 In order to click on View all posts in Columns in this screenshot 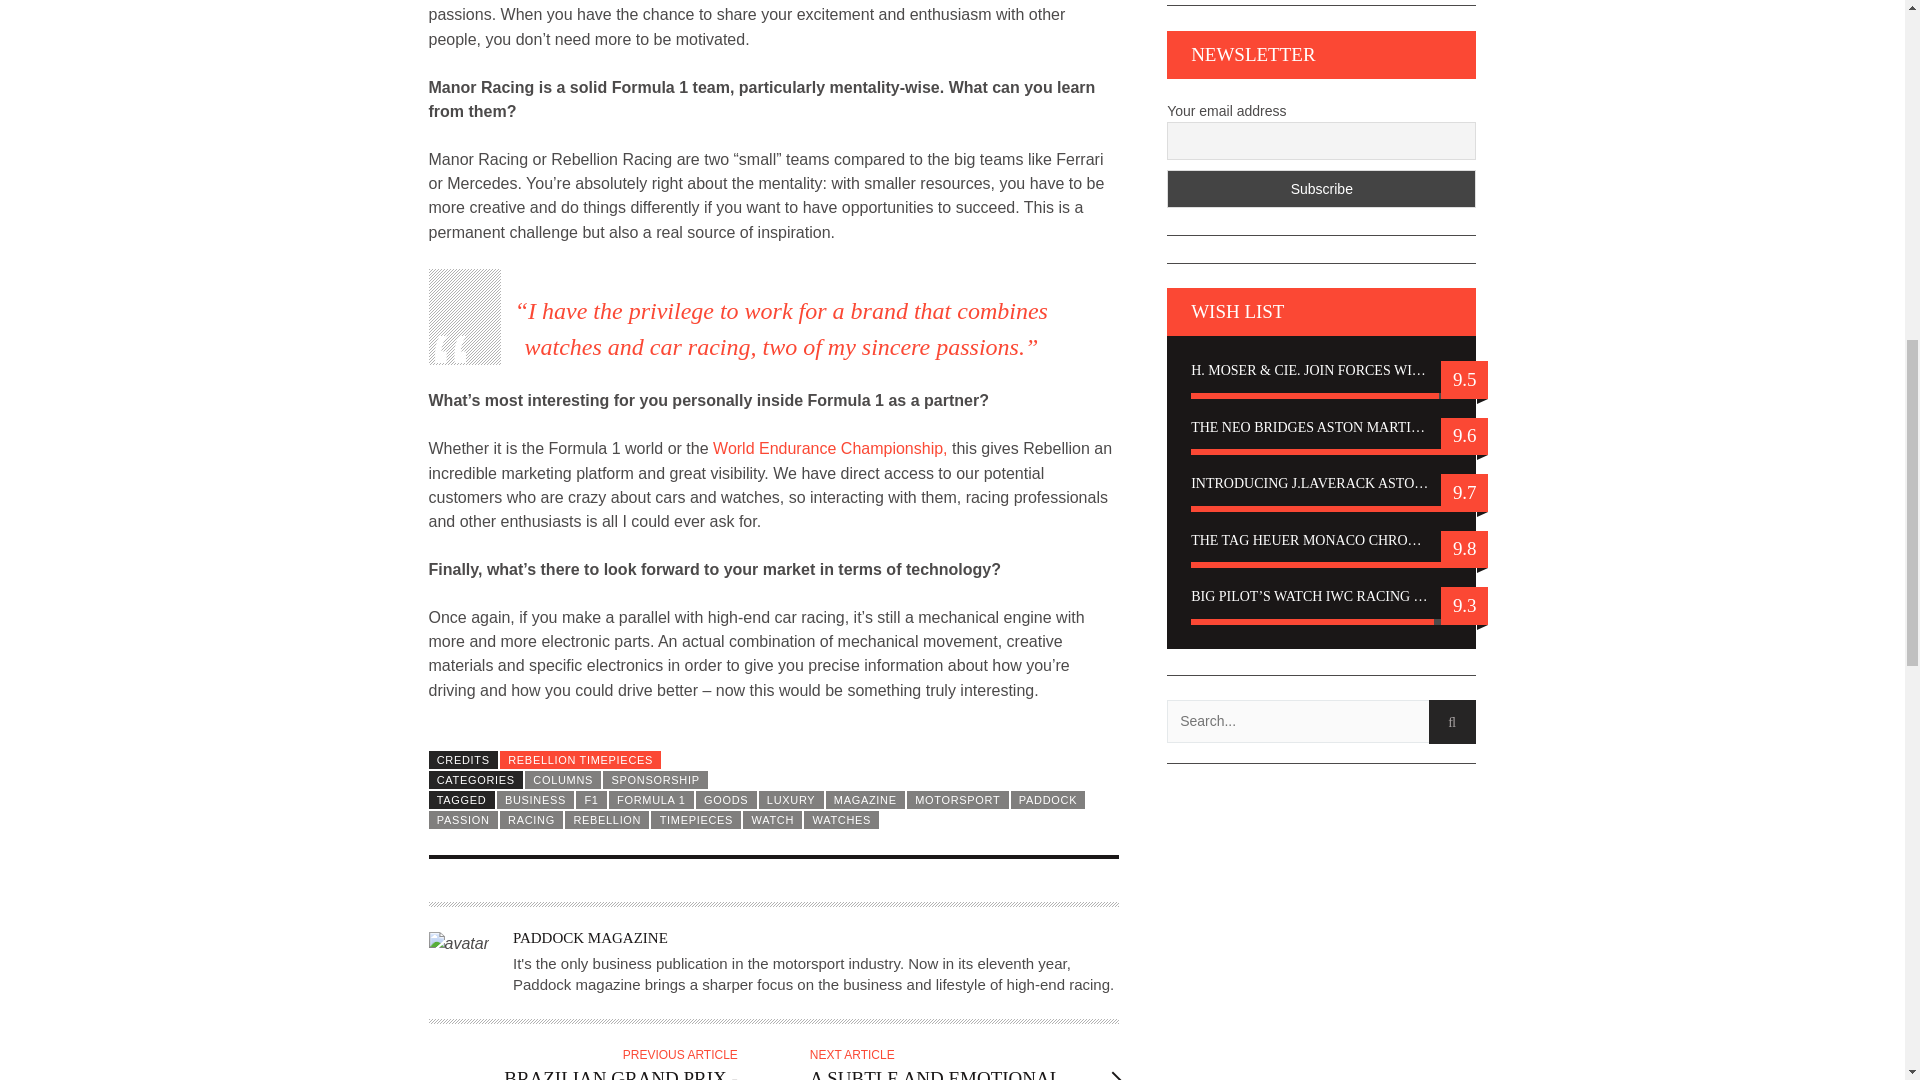, I will do `click(562, 780)`.